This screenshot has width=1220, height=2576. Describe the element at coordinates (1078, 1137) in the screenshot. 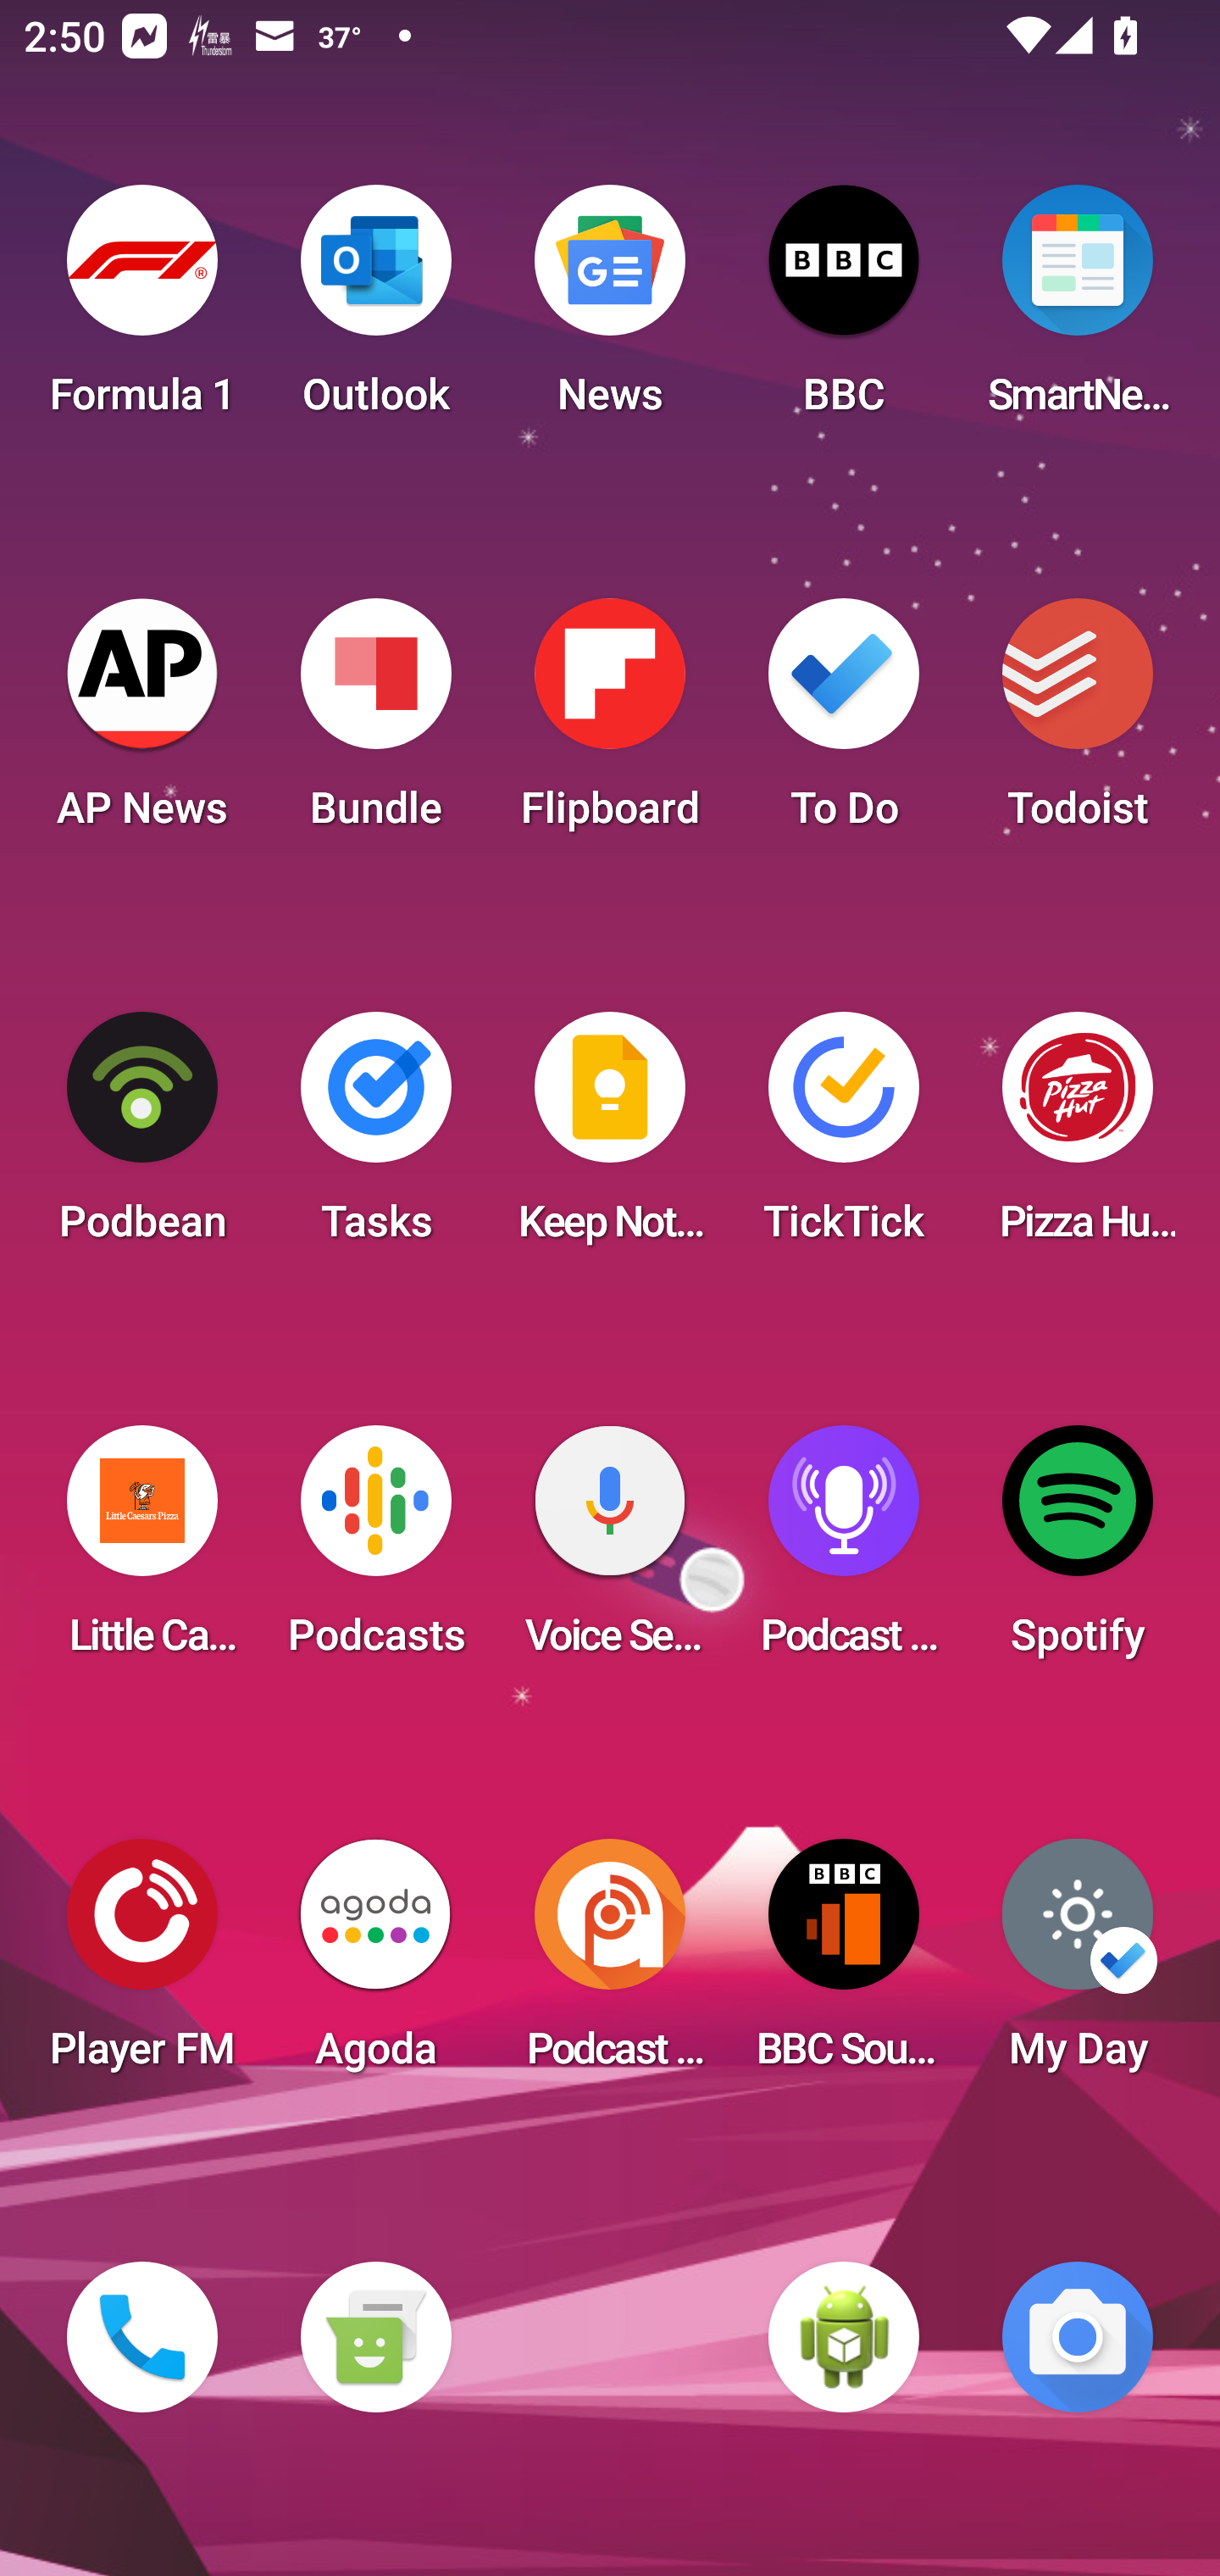

I see `Pizza Hut HK & Macau` at that location.